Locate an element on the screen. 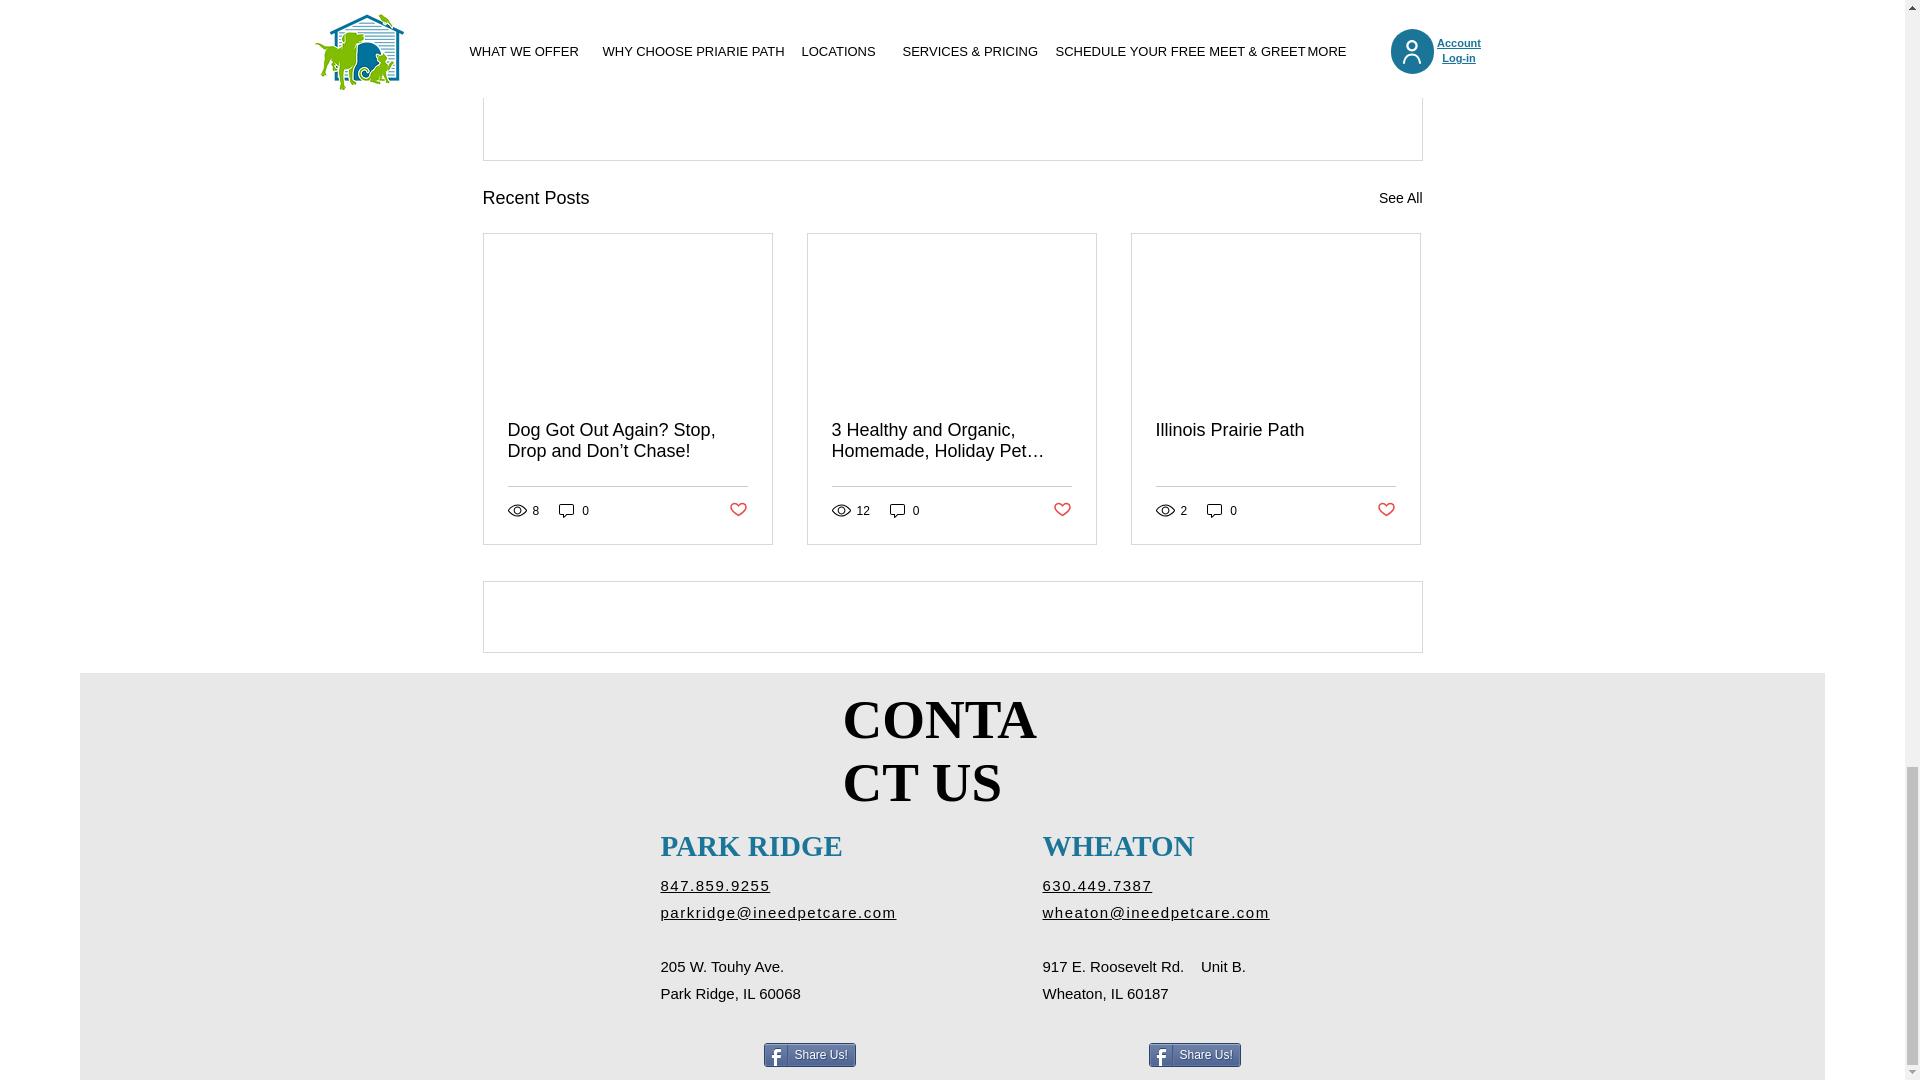  General is located at coordinates (1297, 28).